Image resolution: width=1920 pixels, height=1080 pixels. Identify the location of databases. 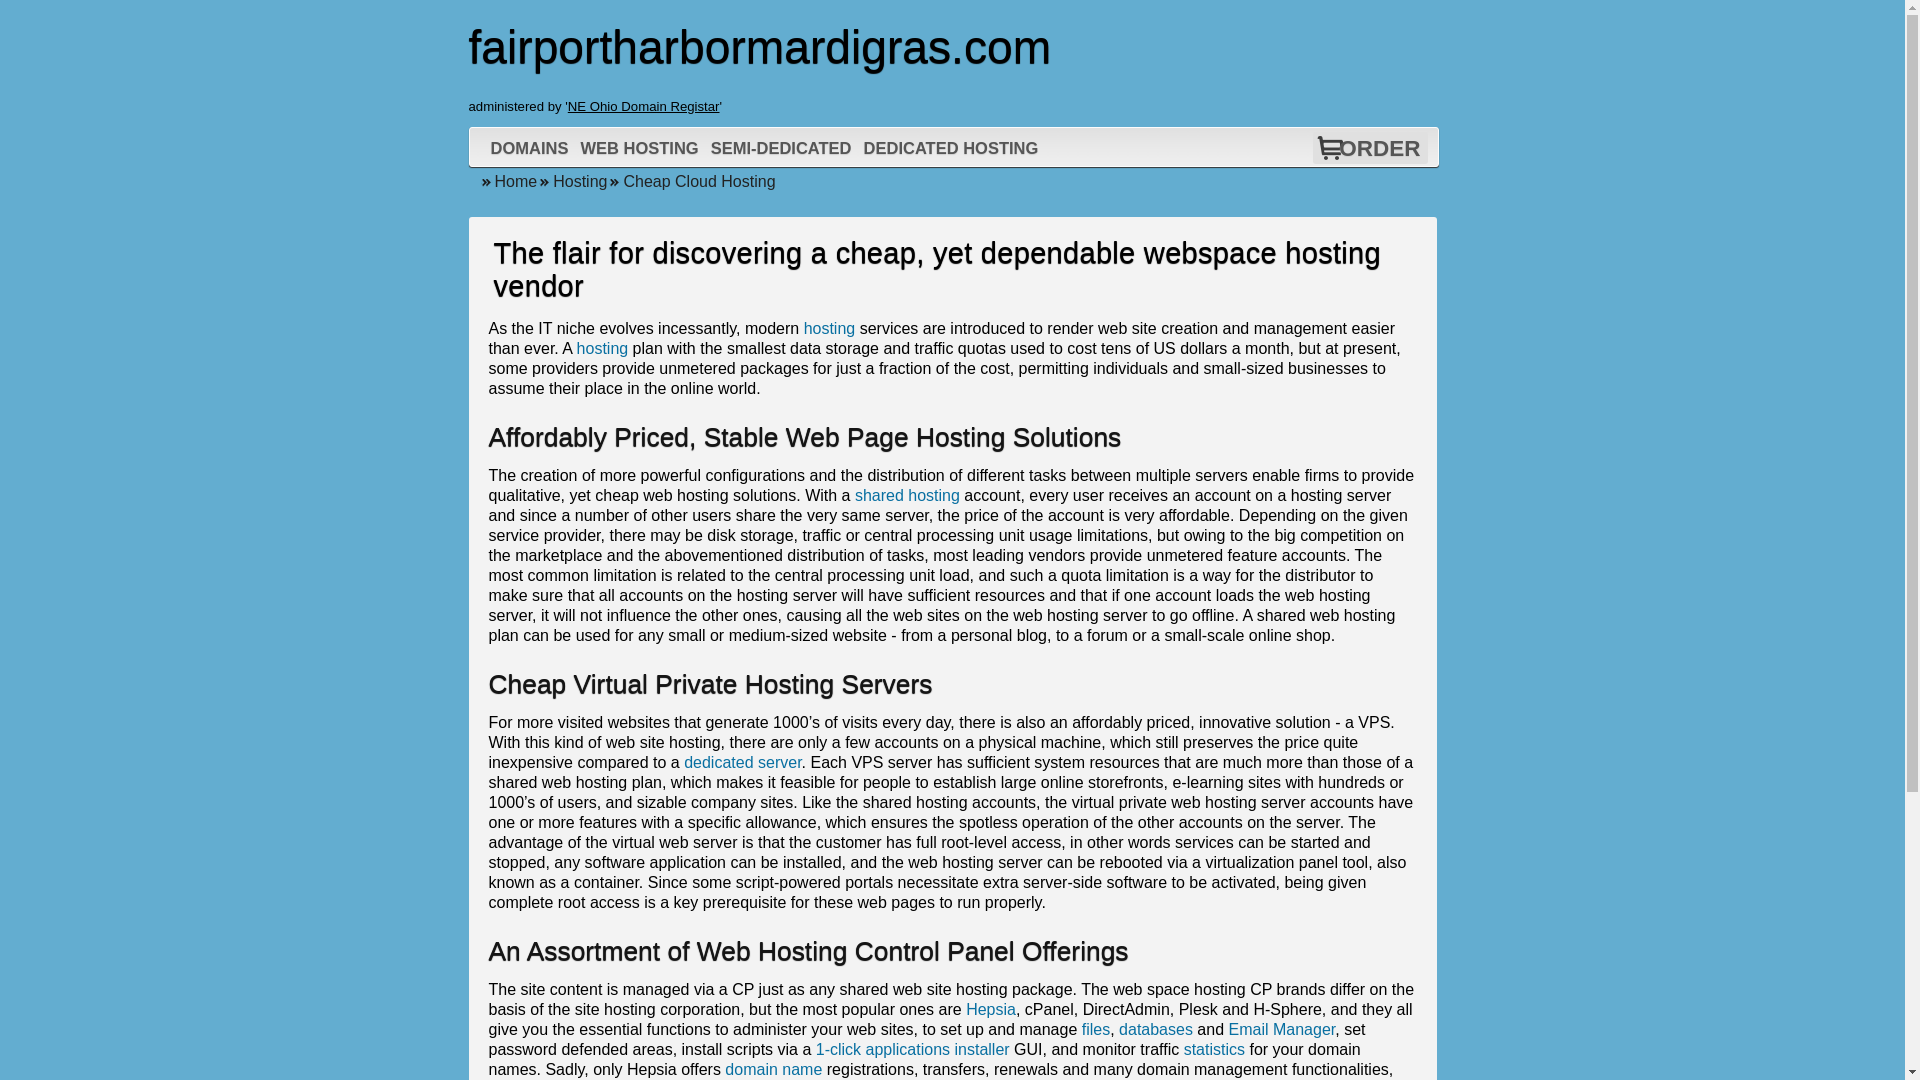
(1156, 1028).